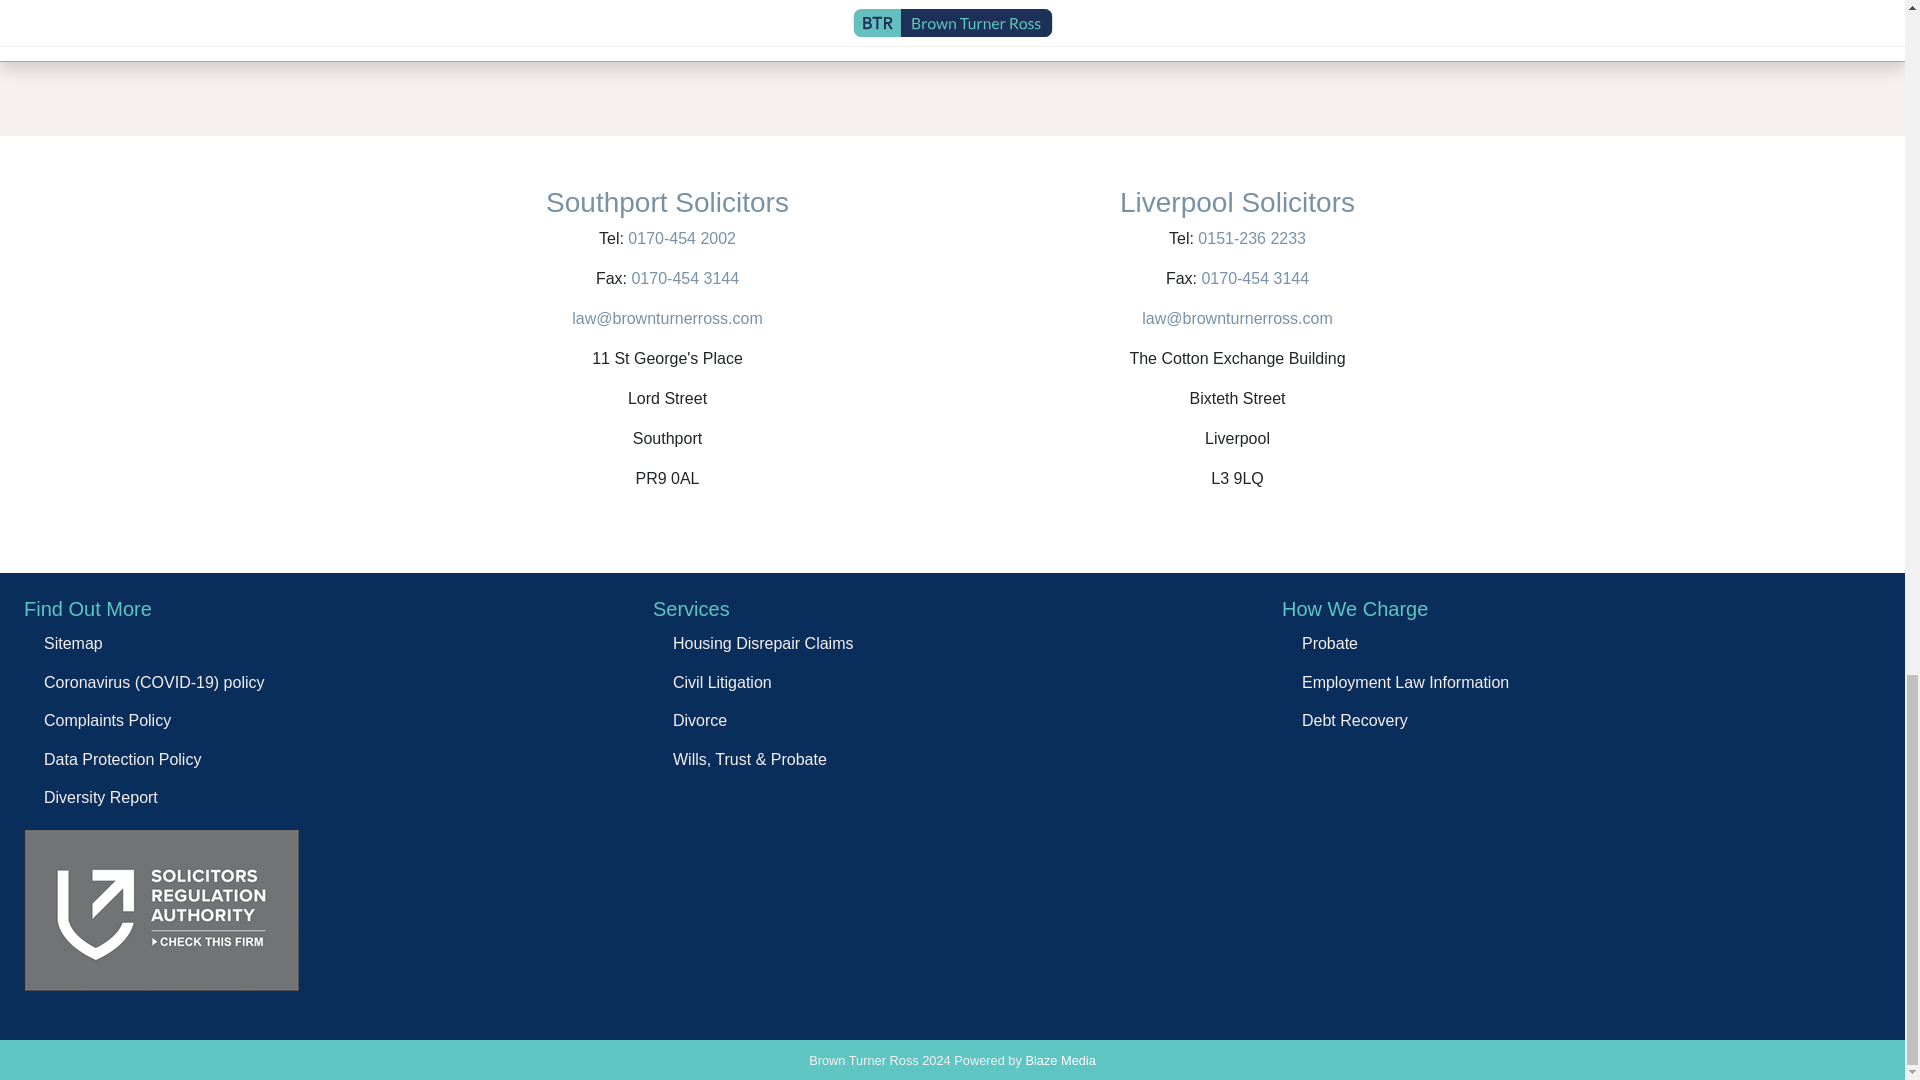 The height and width of the screenshot is (1080, 1920). Describe the element at coordinates (1250, 238) in the screenshot. I see `0151-236 2233` at that location.